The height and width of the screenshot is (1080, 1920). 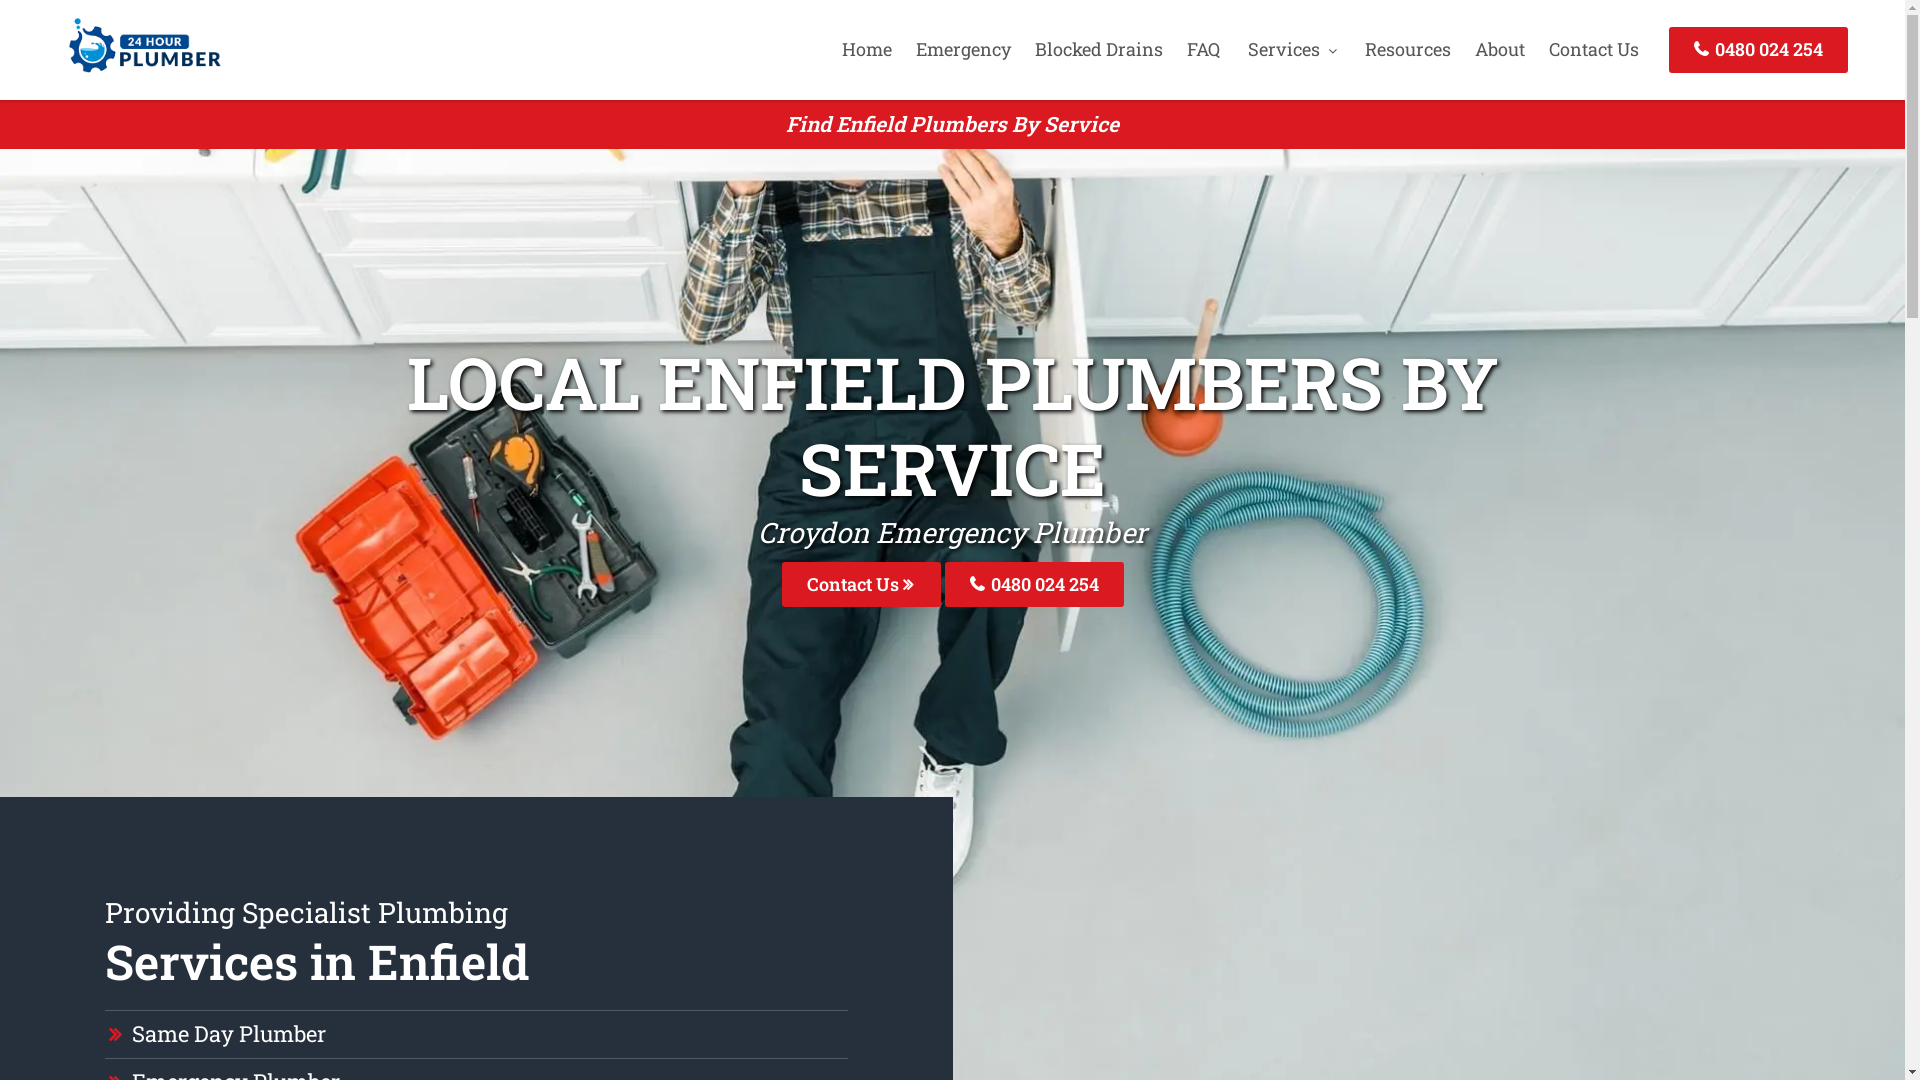 I want to click on 24 Hour Plumber, so click(x=139, y=75).